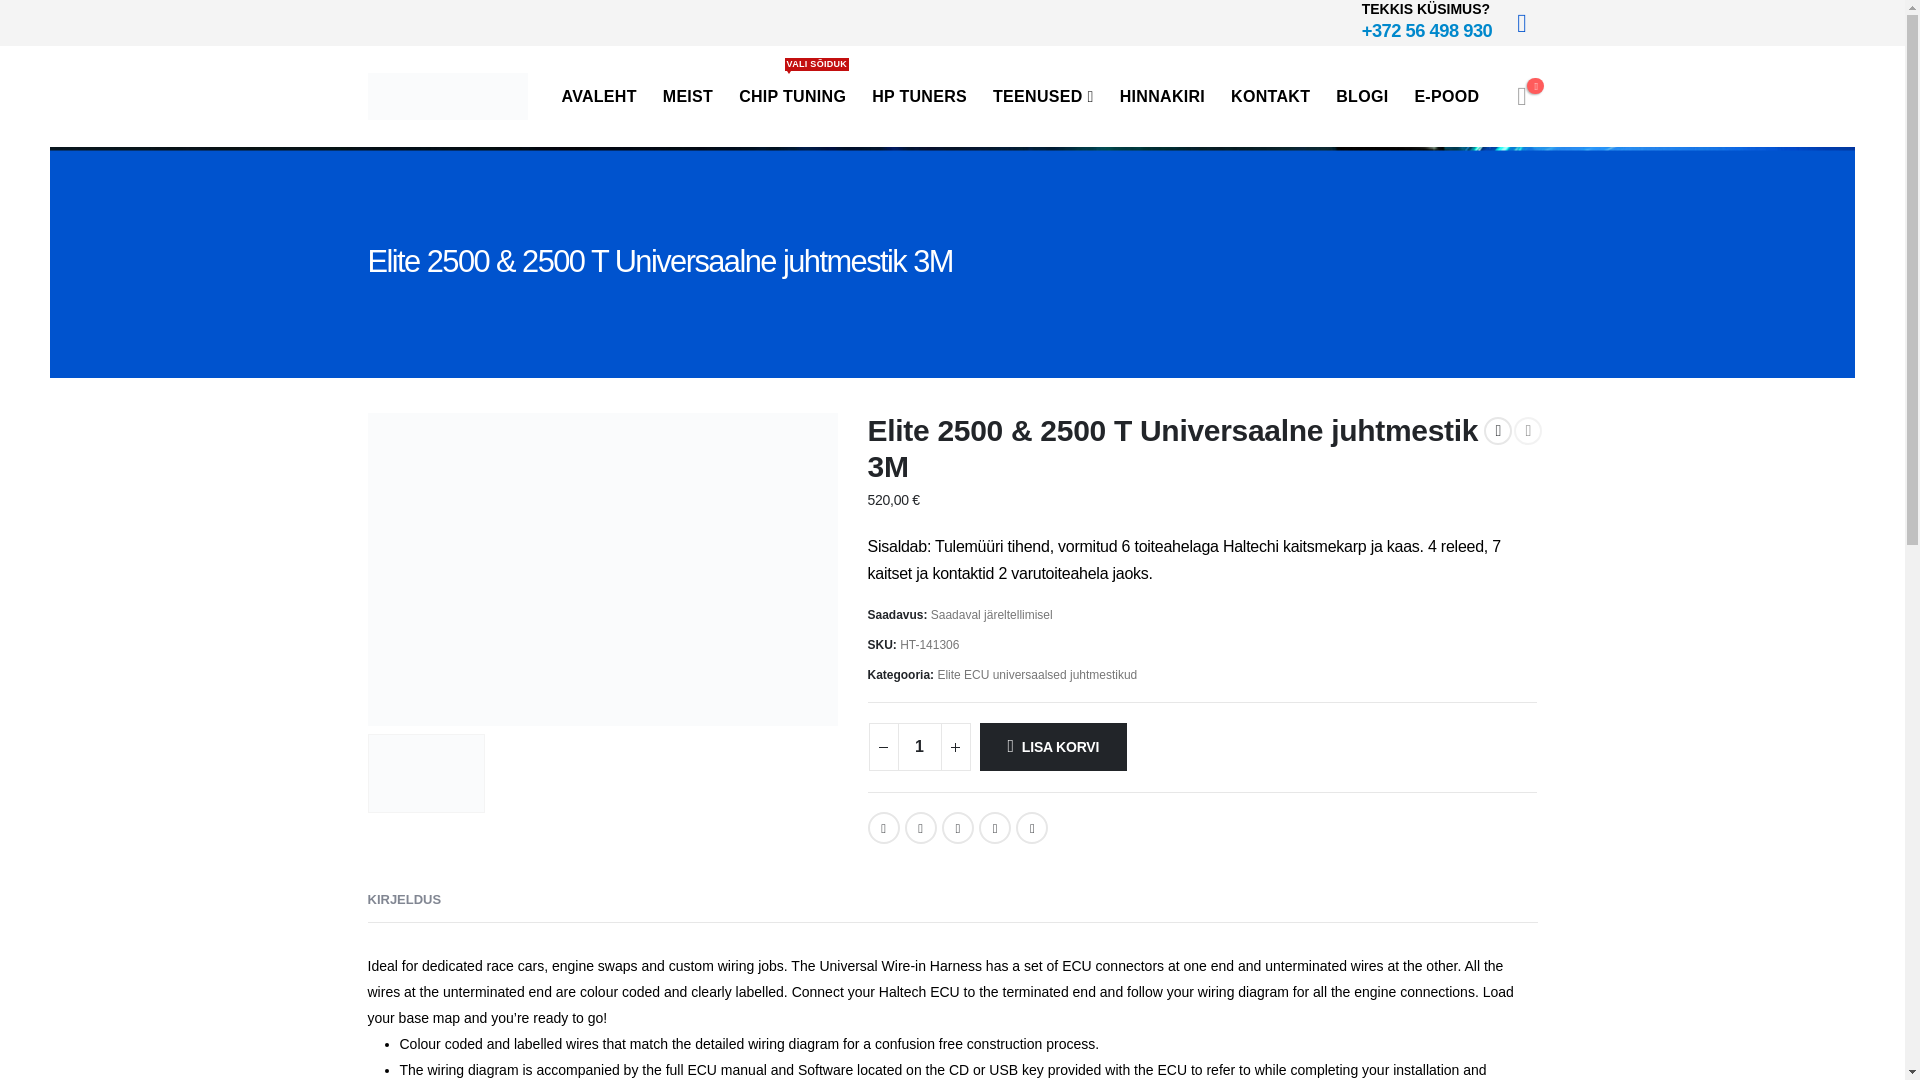 The image size is (1920, 1080). What do you see at coordinates (598, 96) in the screenshot?
I see `AVALEHT` at bounding box center [598, 96].